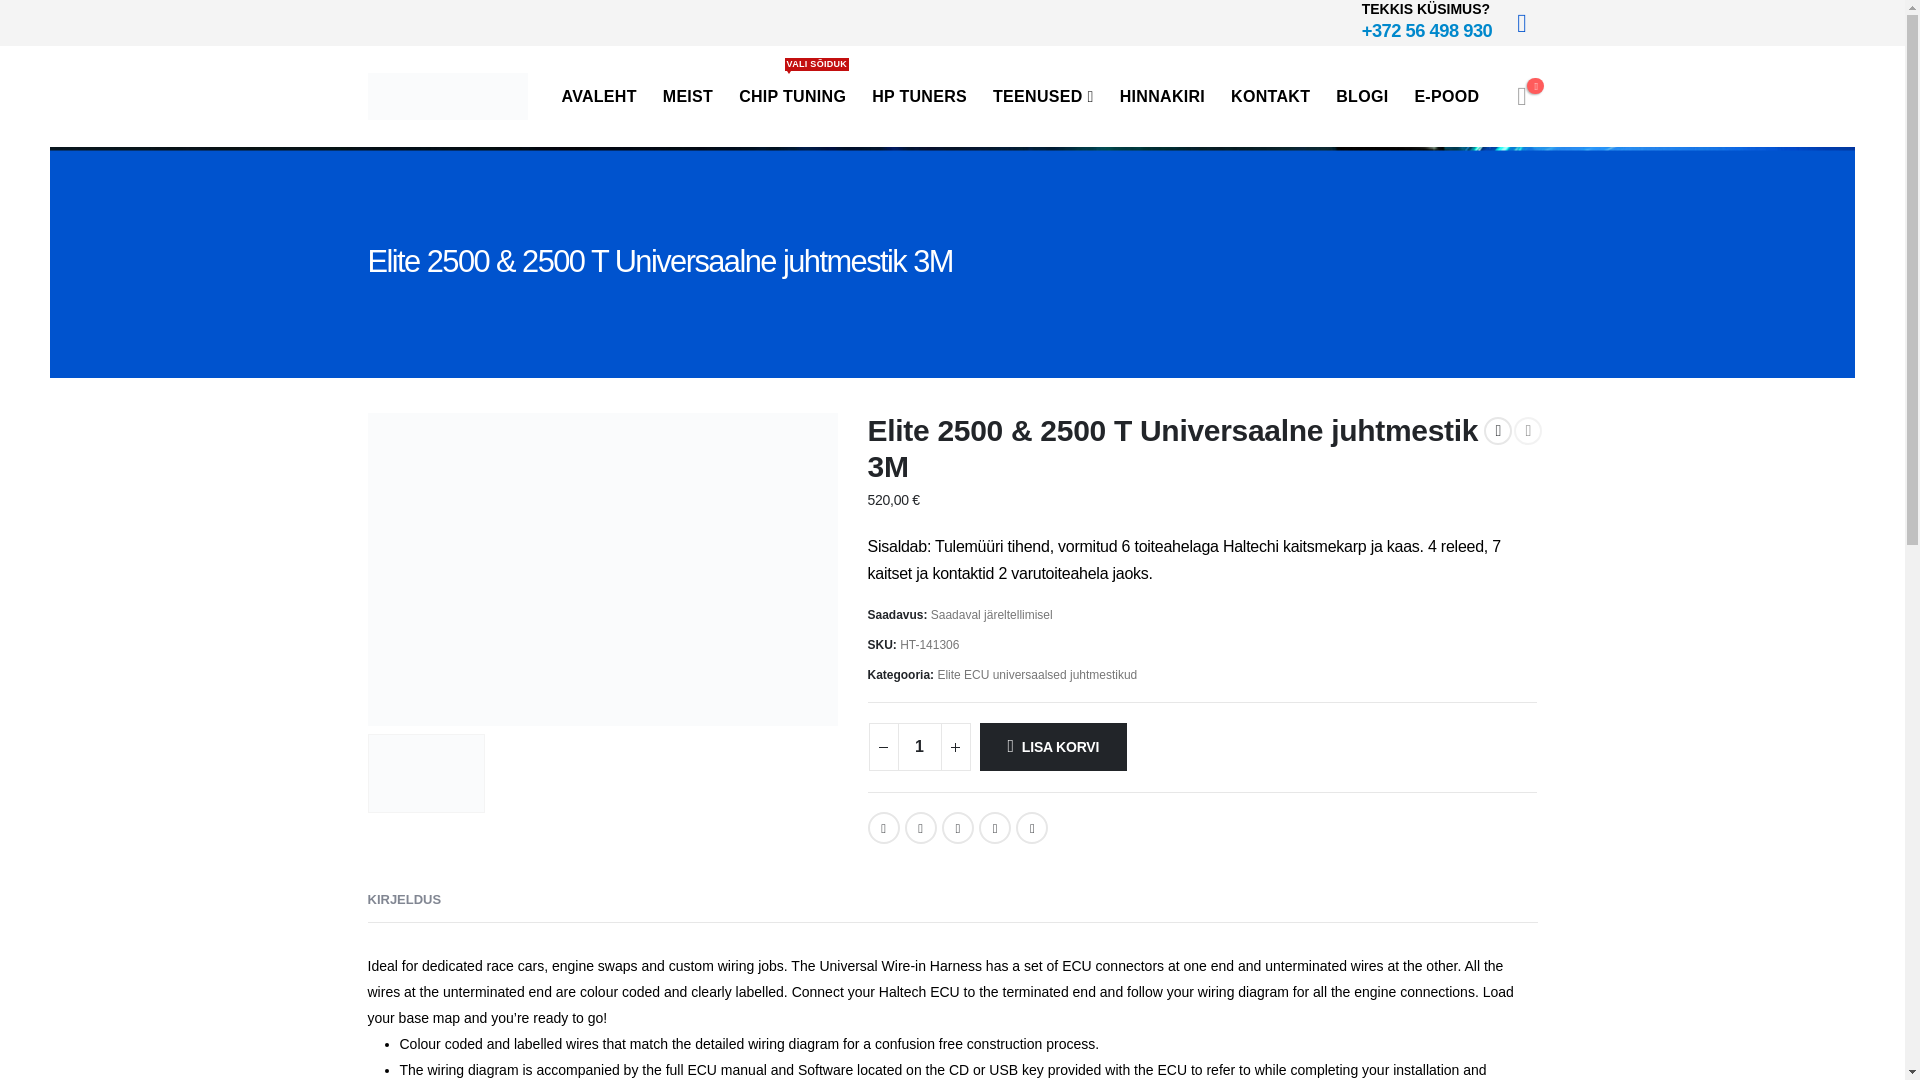 The image size is (1920, 1080). What do you see at coordinates (598, 96) in the screenshot?
I see `AVALEHT` at bounding box center [598, 96].